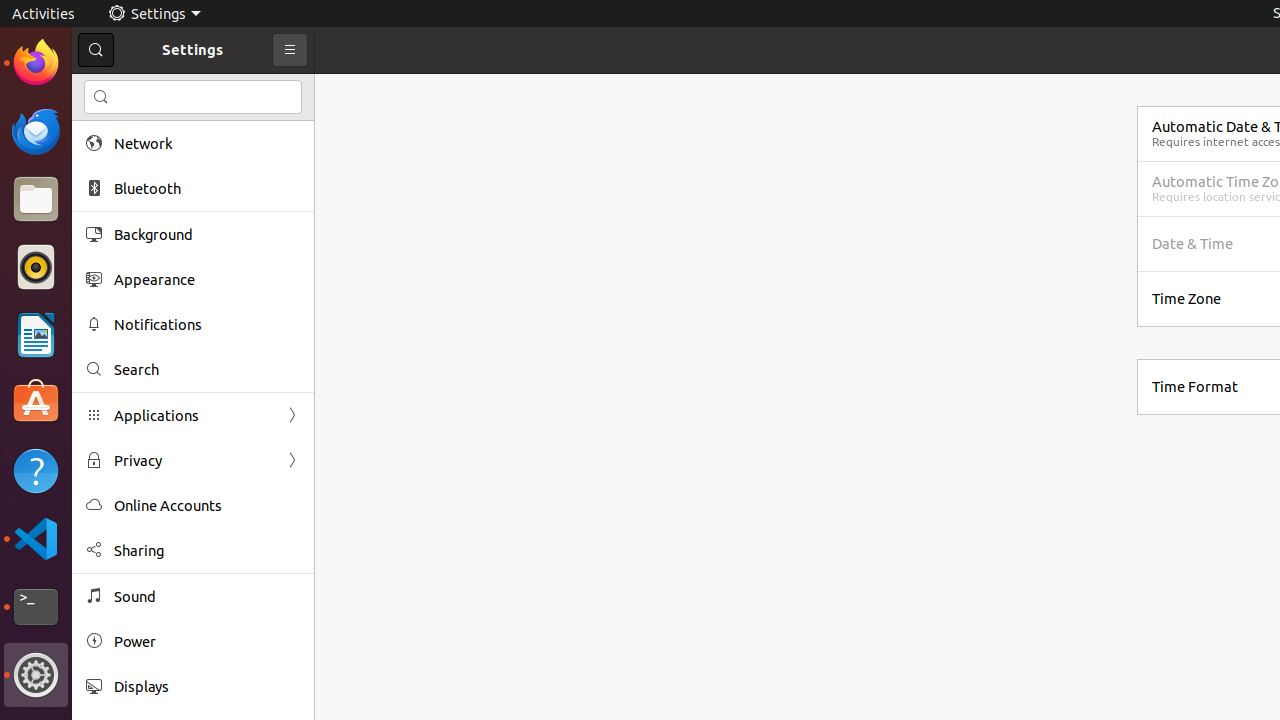 The image size is (1280, 720). Describe the element at coordinates (207, 234) in the screenshot. I see `Background` at that location.